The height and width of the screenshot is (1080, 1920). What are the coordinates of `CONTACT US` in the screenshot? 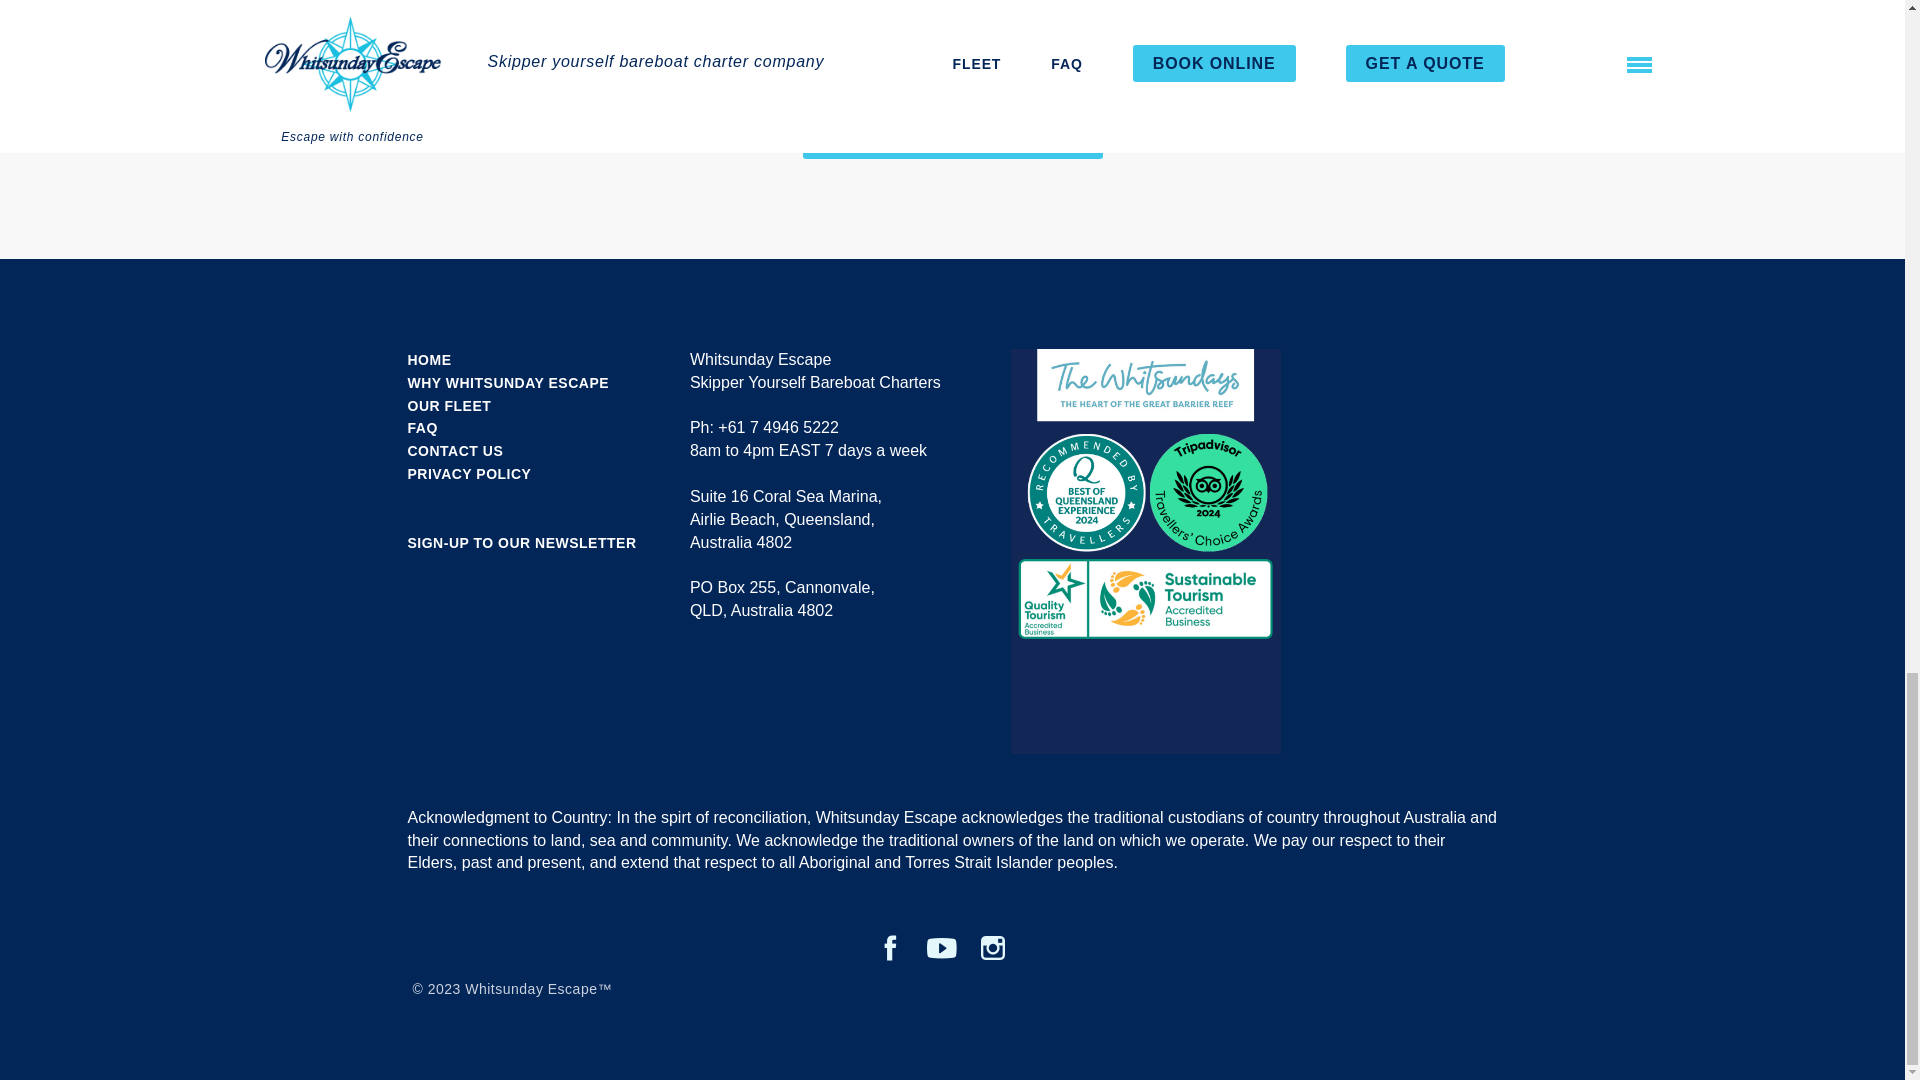 It's located at (455, 450).